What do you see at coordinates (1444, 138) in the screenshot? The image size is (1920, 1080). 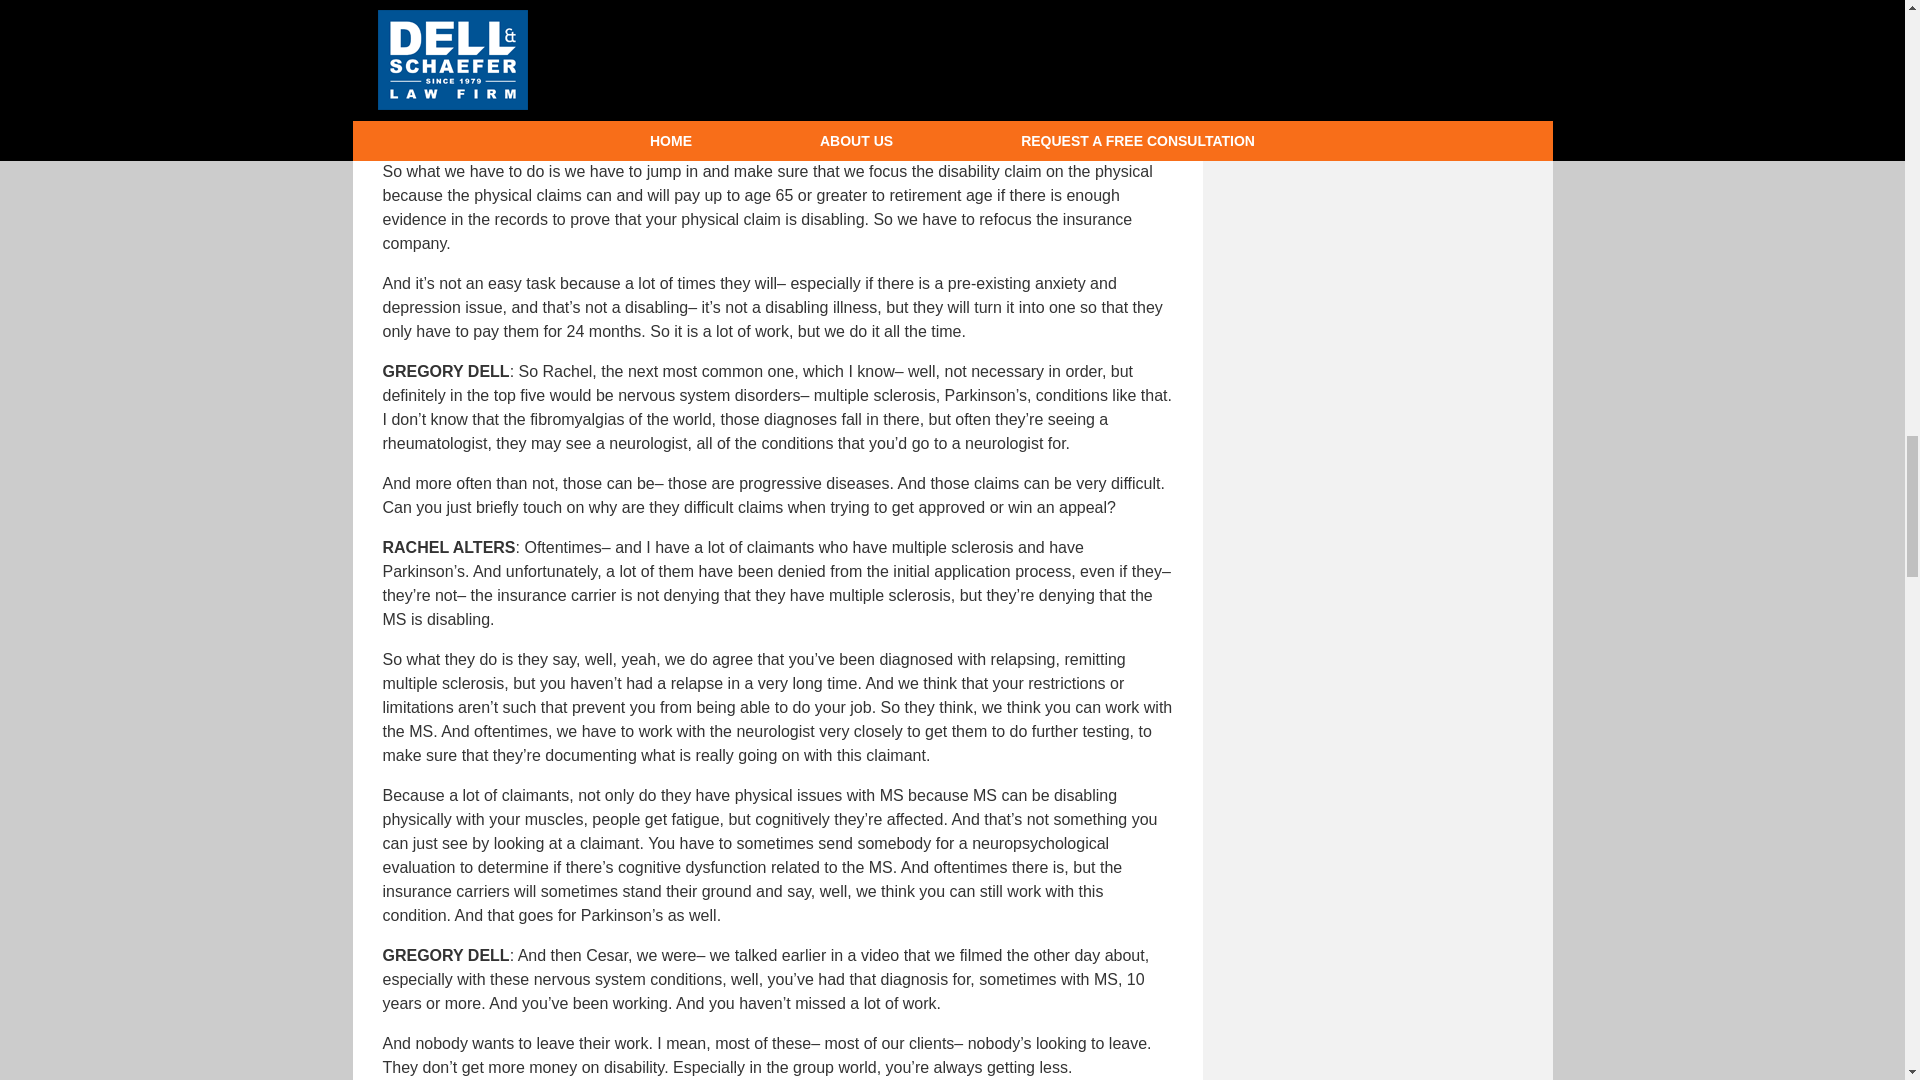 I see `YouTube` at bounding box center [1444, 138].